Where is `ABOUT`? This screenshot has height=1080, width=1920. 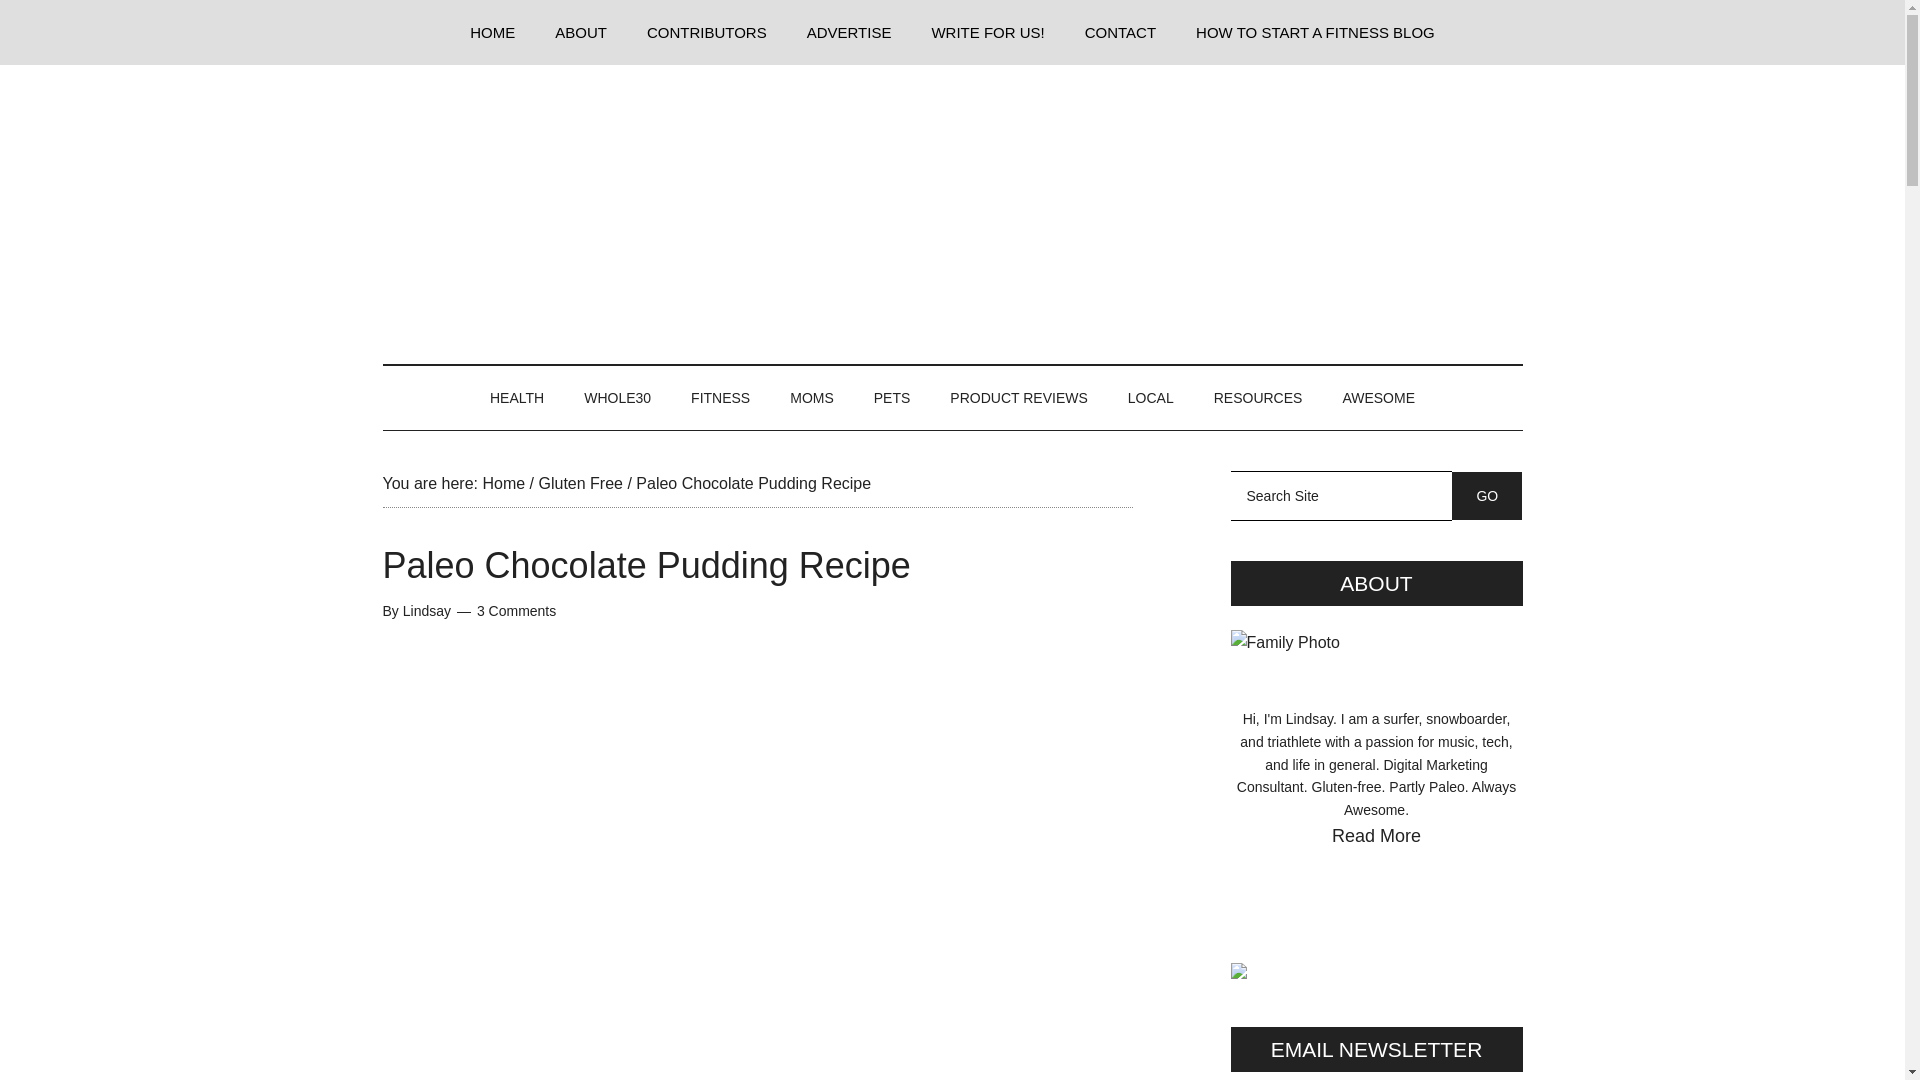 ABOUT is located at coordinates (581, 32).